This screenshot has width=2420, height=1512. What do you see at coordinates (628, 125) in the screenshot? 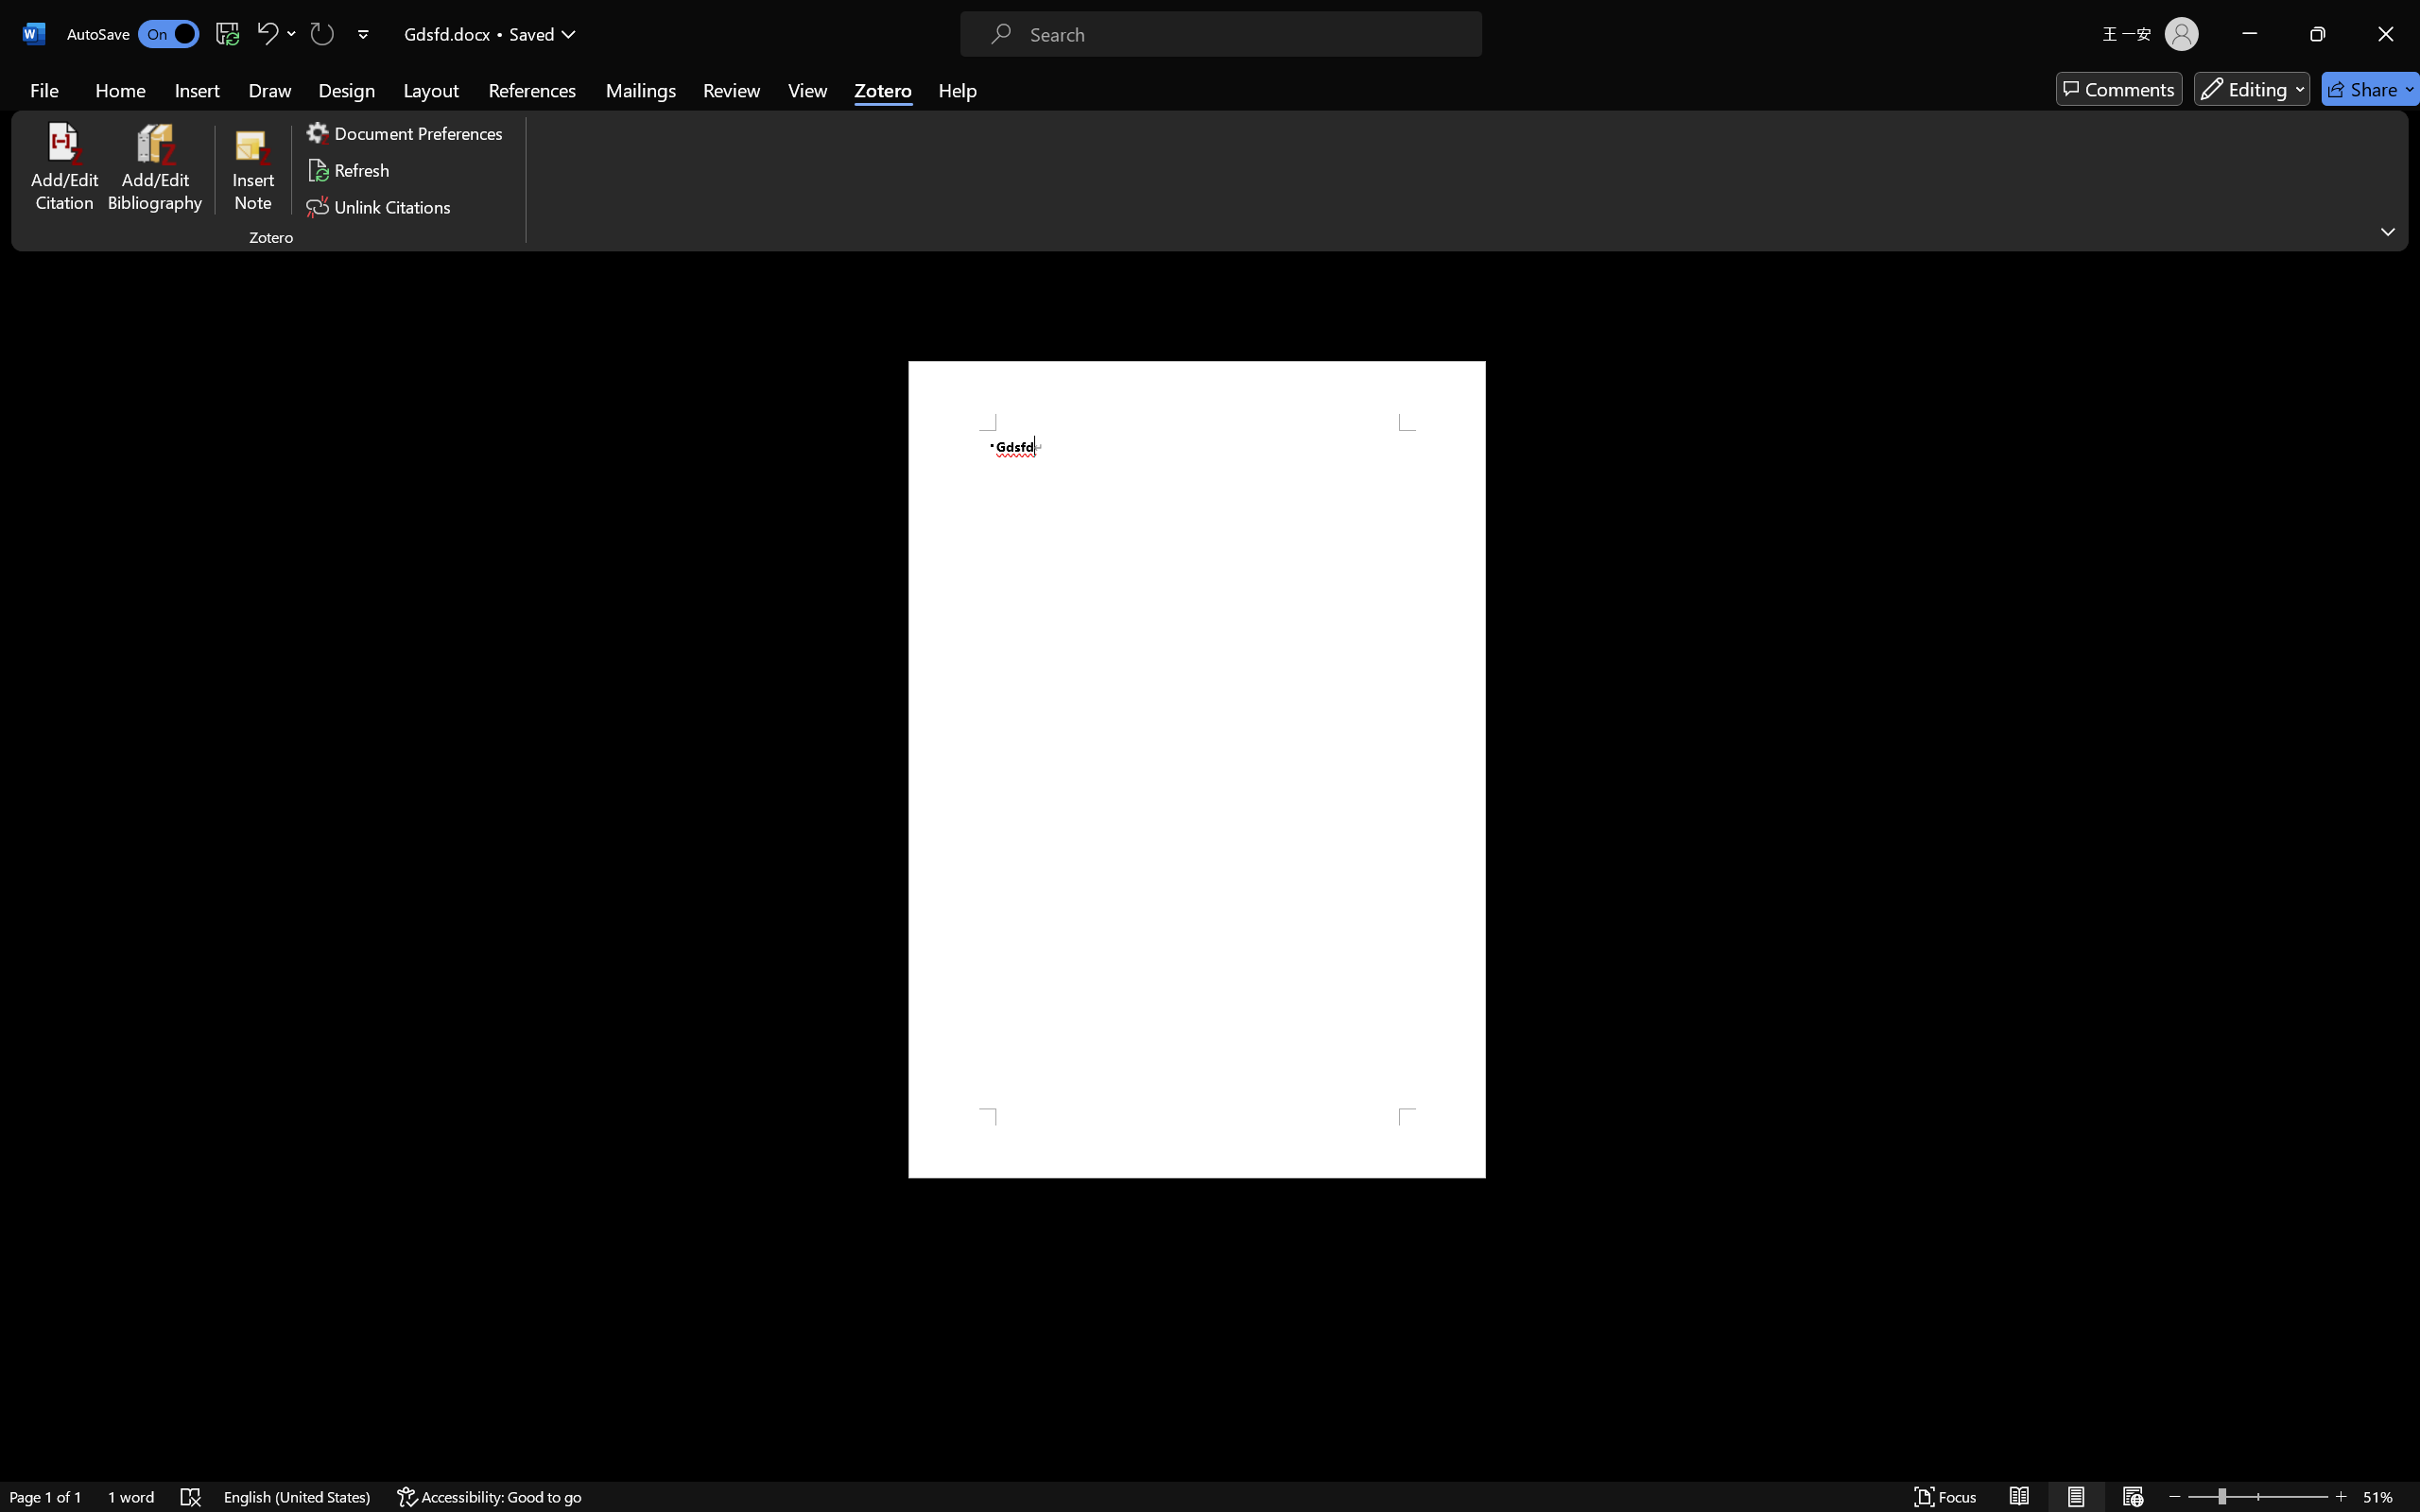
I see `Align Right` at bounding box center [628, 125].